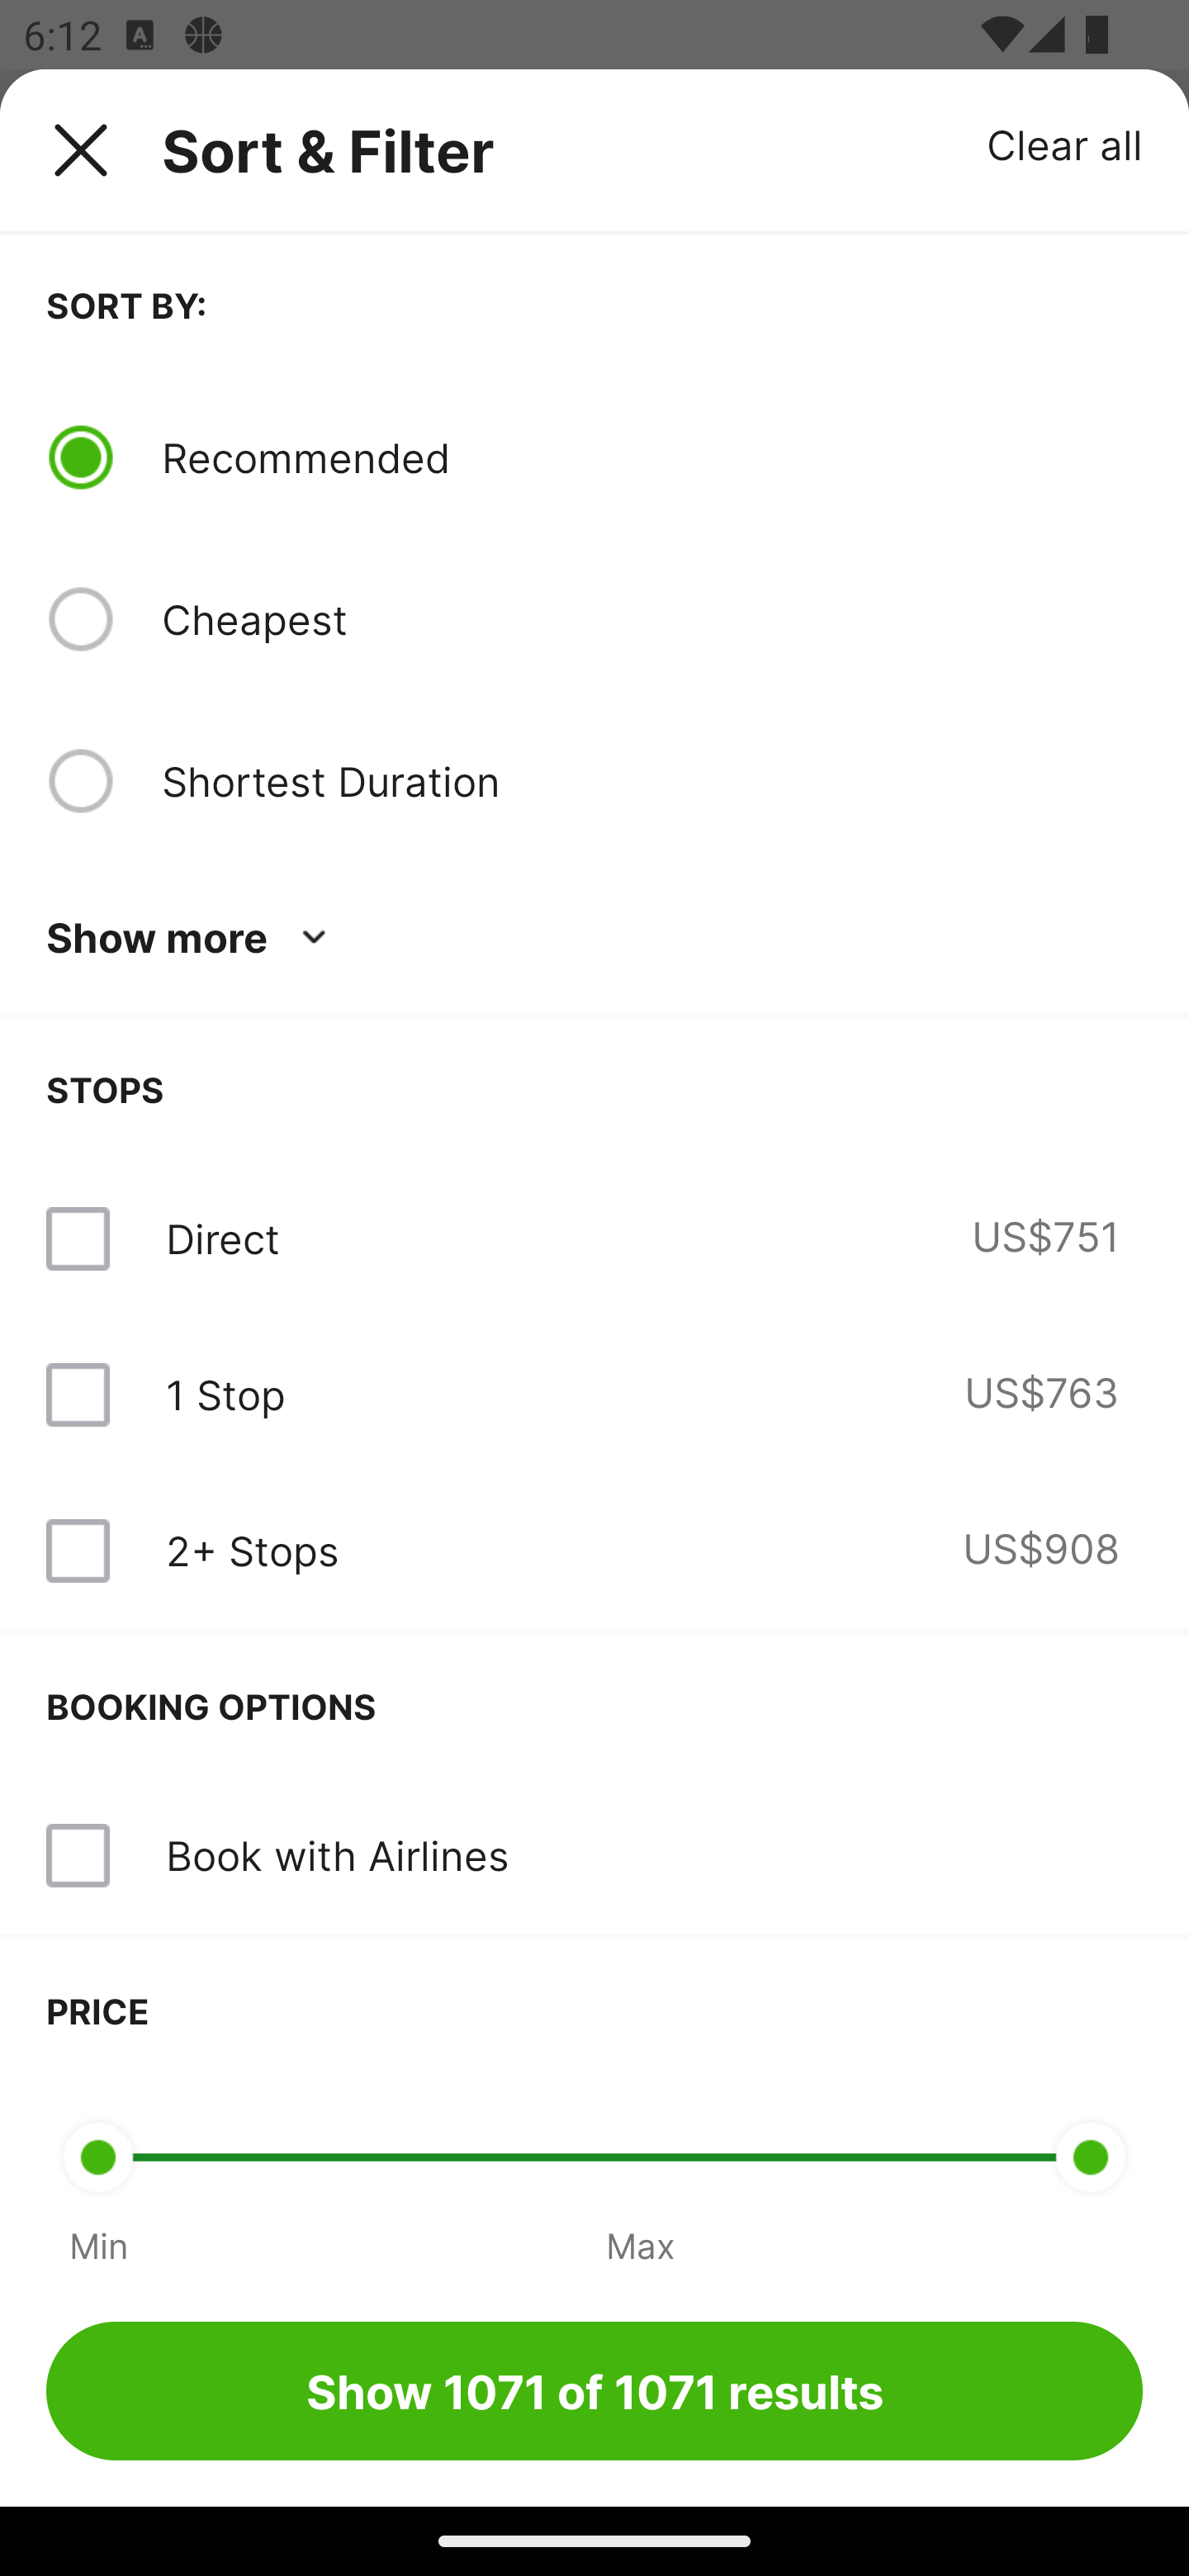 The height and width of the screenshot is (2576, 1189). Describe the element at coordinates (594, 1551) in the screenshot. I see `2+ Stops US$908` at that location.